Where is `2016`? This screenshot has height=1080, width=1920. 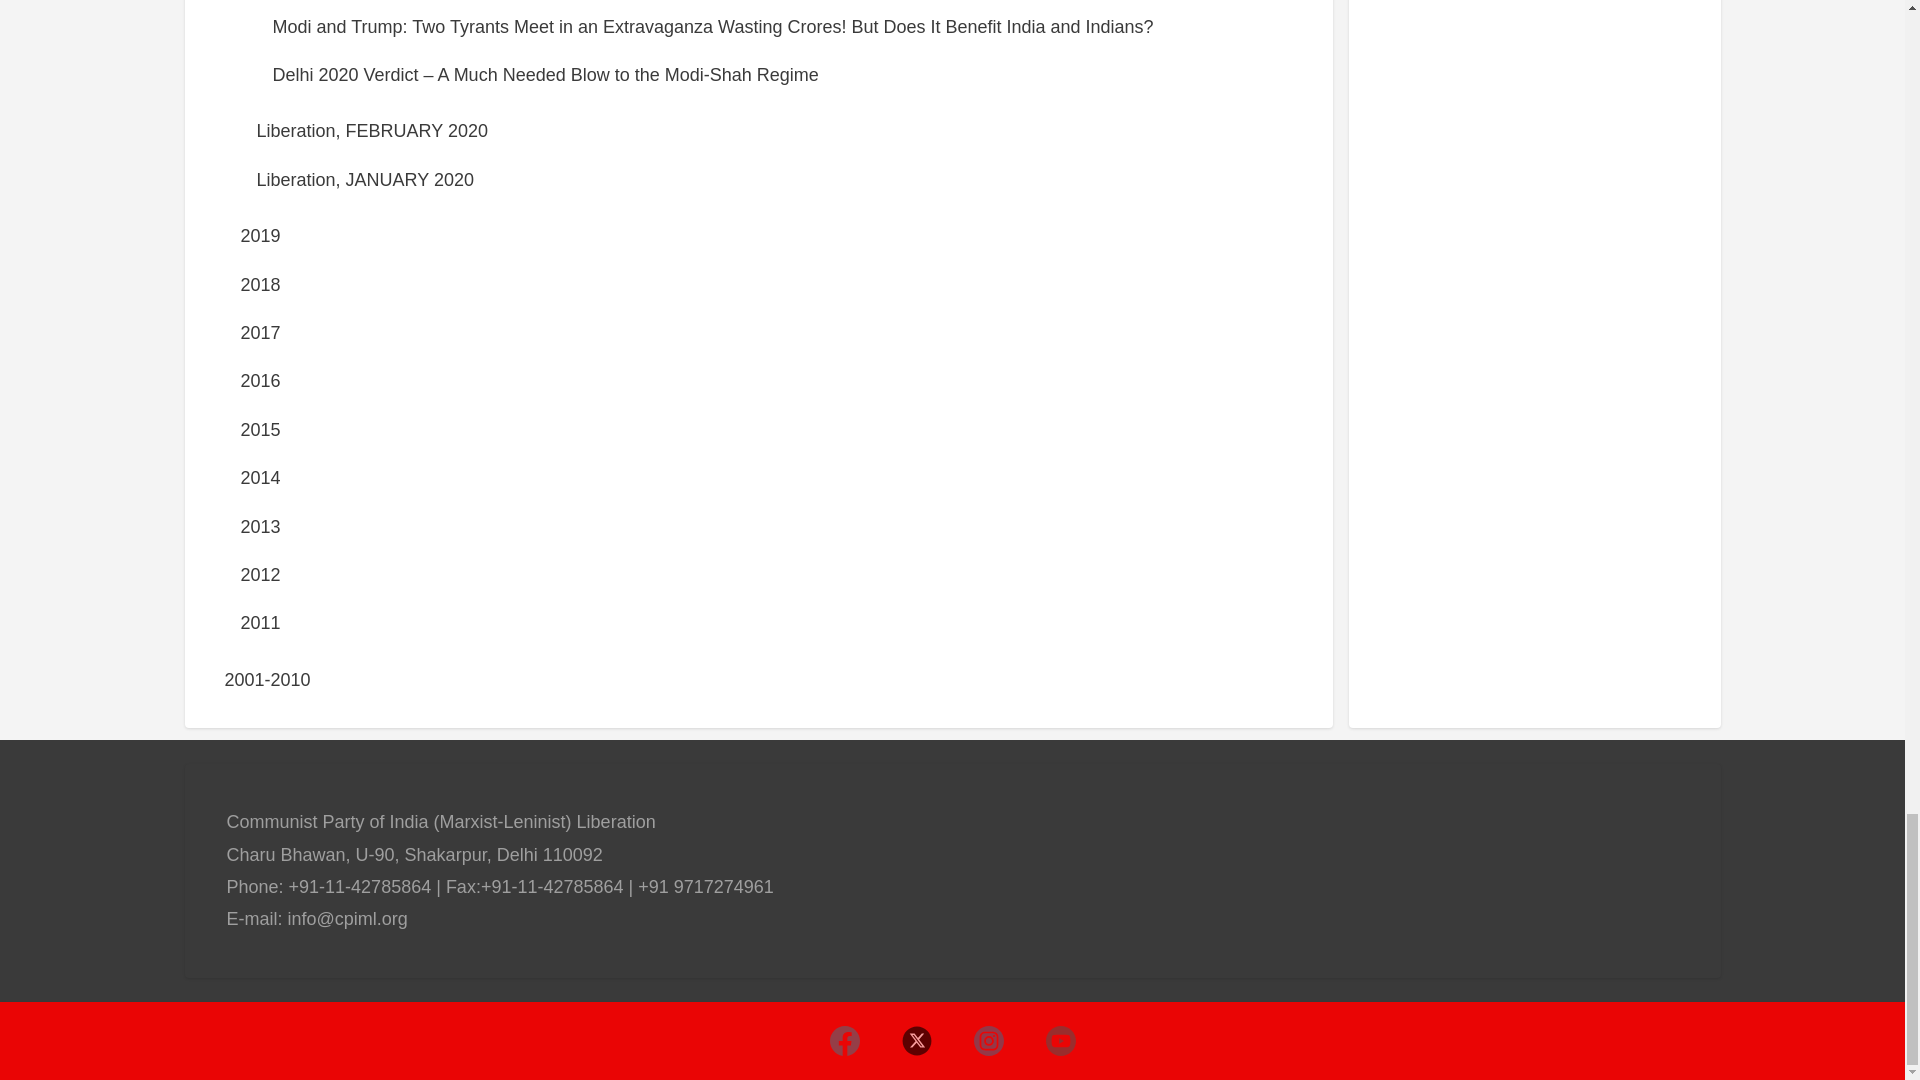
2016 is located at coordinates (260, 380).